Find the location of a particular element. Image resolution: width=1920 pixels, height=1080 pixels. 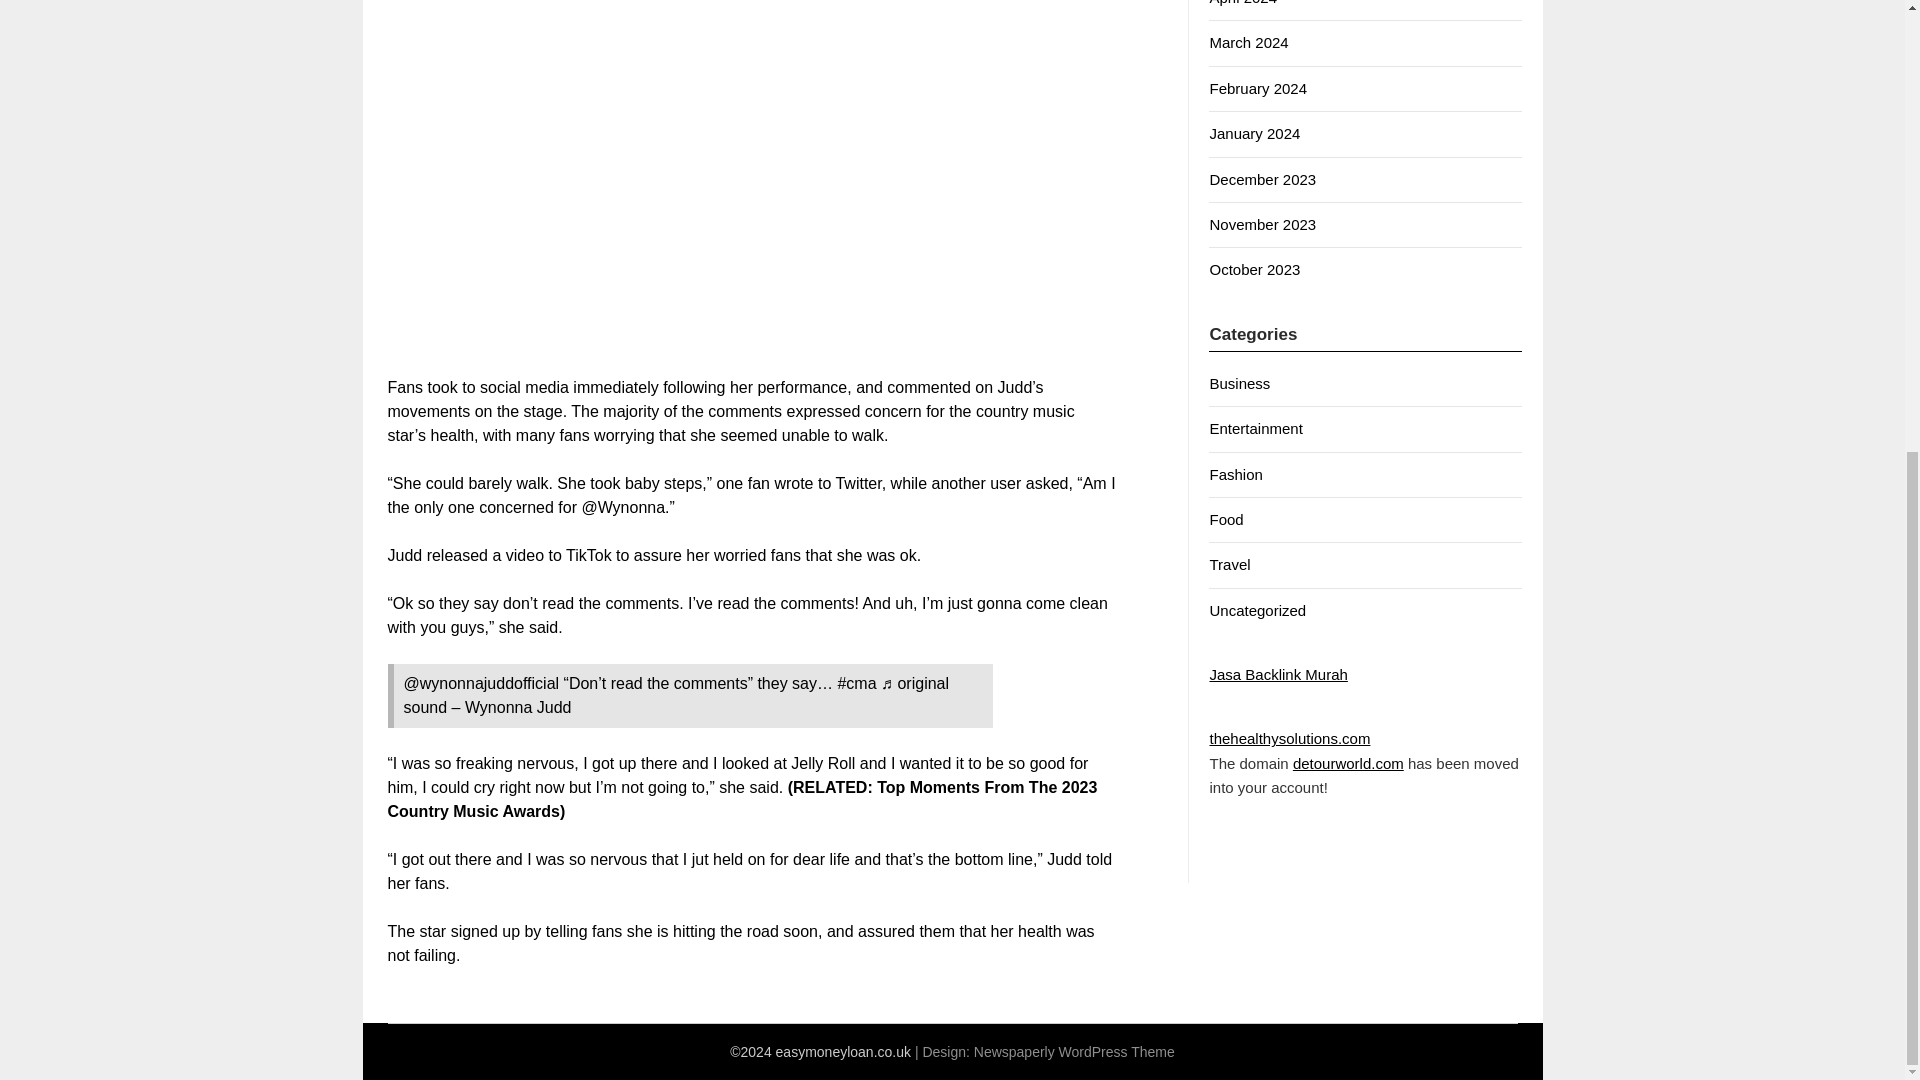

November 2023 is located at coordinates (1262, 224).